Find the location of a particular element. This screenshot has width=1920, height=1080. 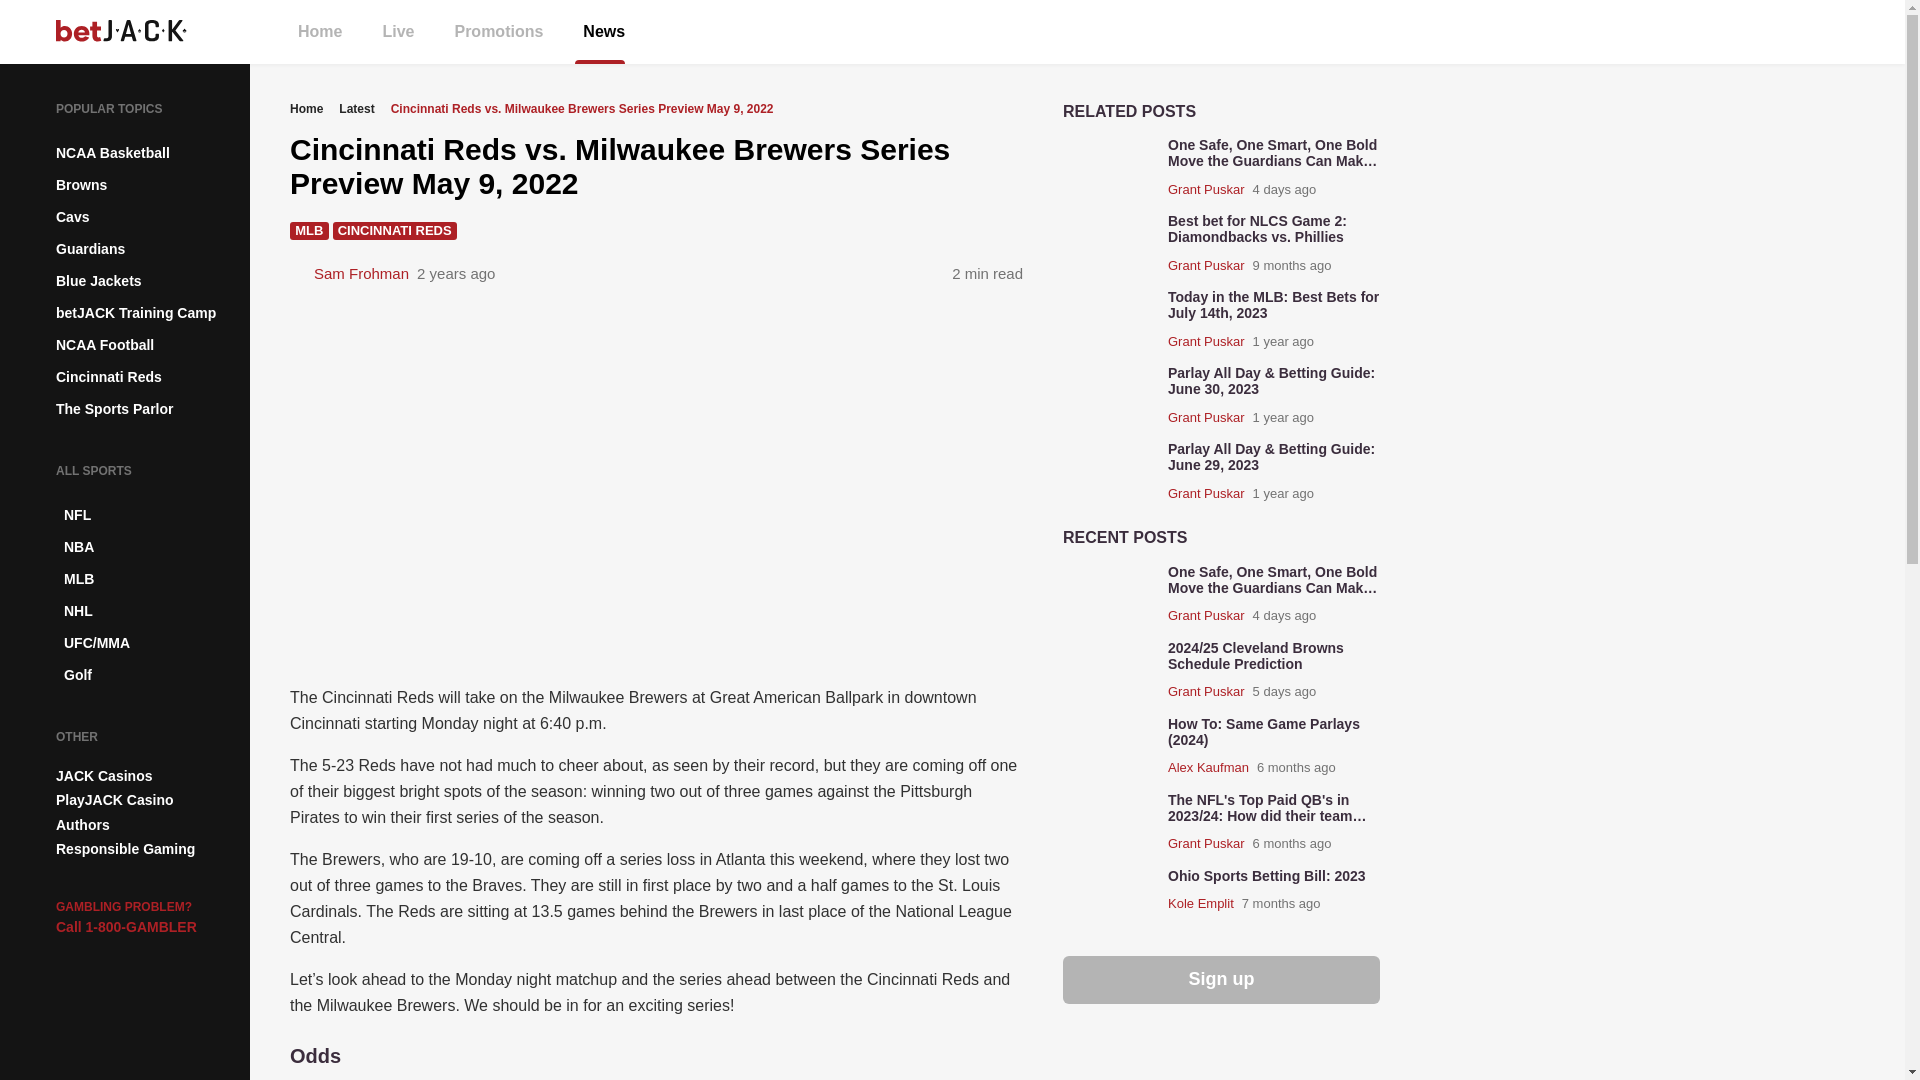

Guardians is located at coordinates (144, 248).